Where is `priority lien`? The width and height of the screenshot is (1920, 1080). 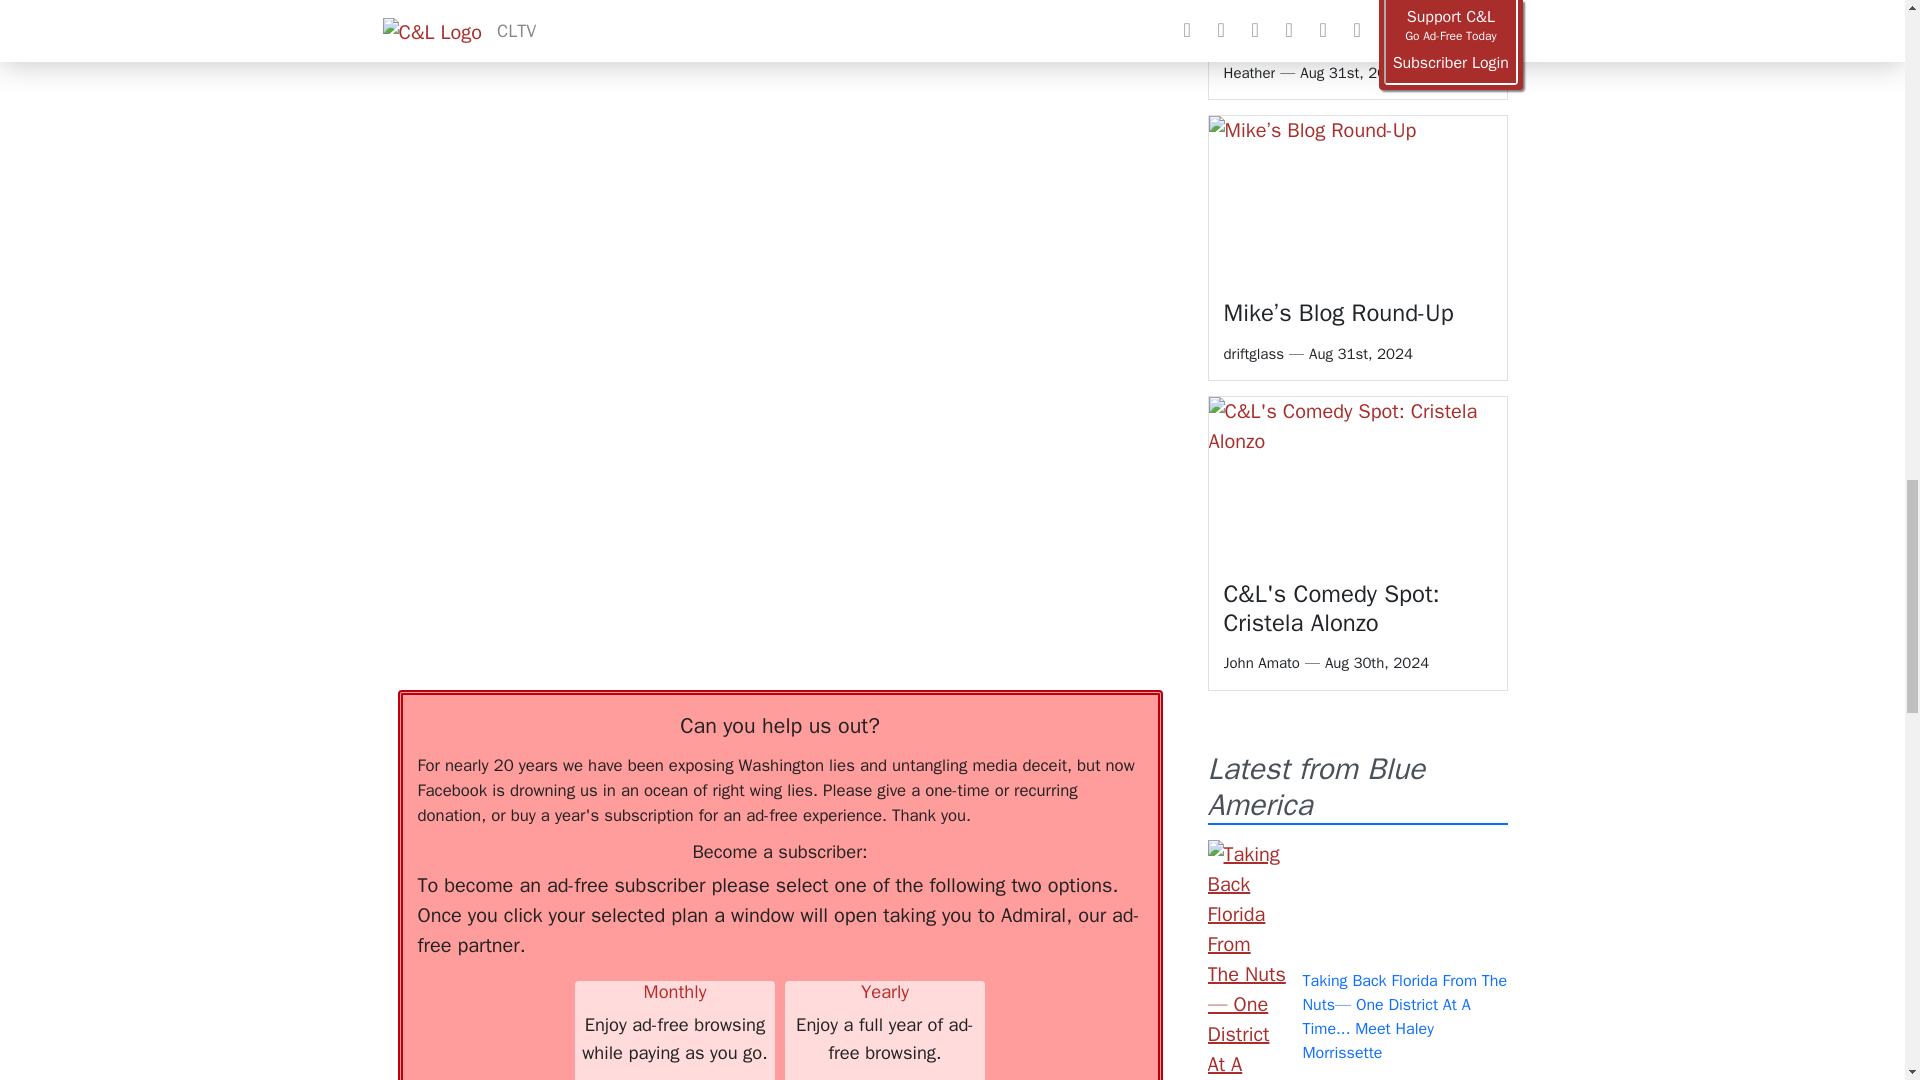 priority lien is located at coordinates (1017, 3).